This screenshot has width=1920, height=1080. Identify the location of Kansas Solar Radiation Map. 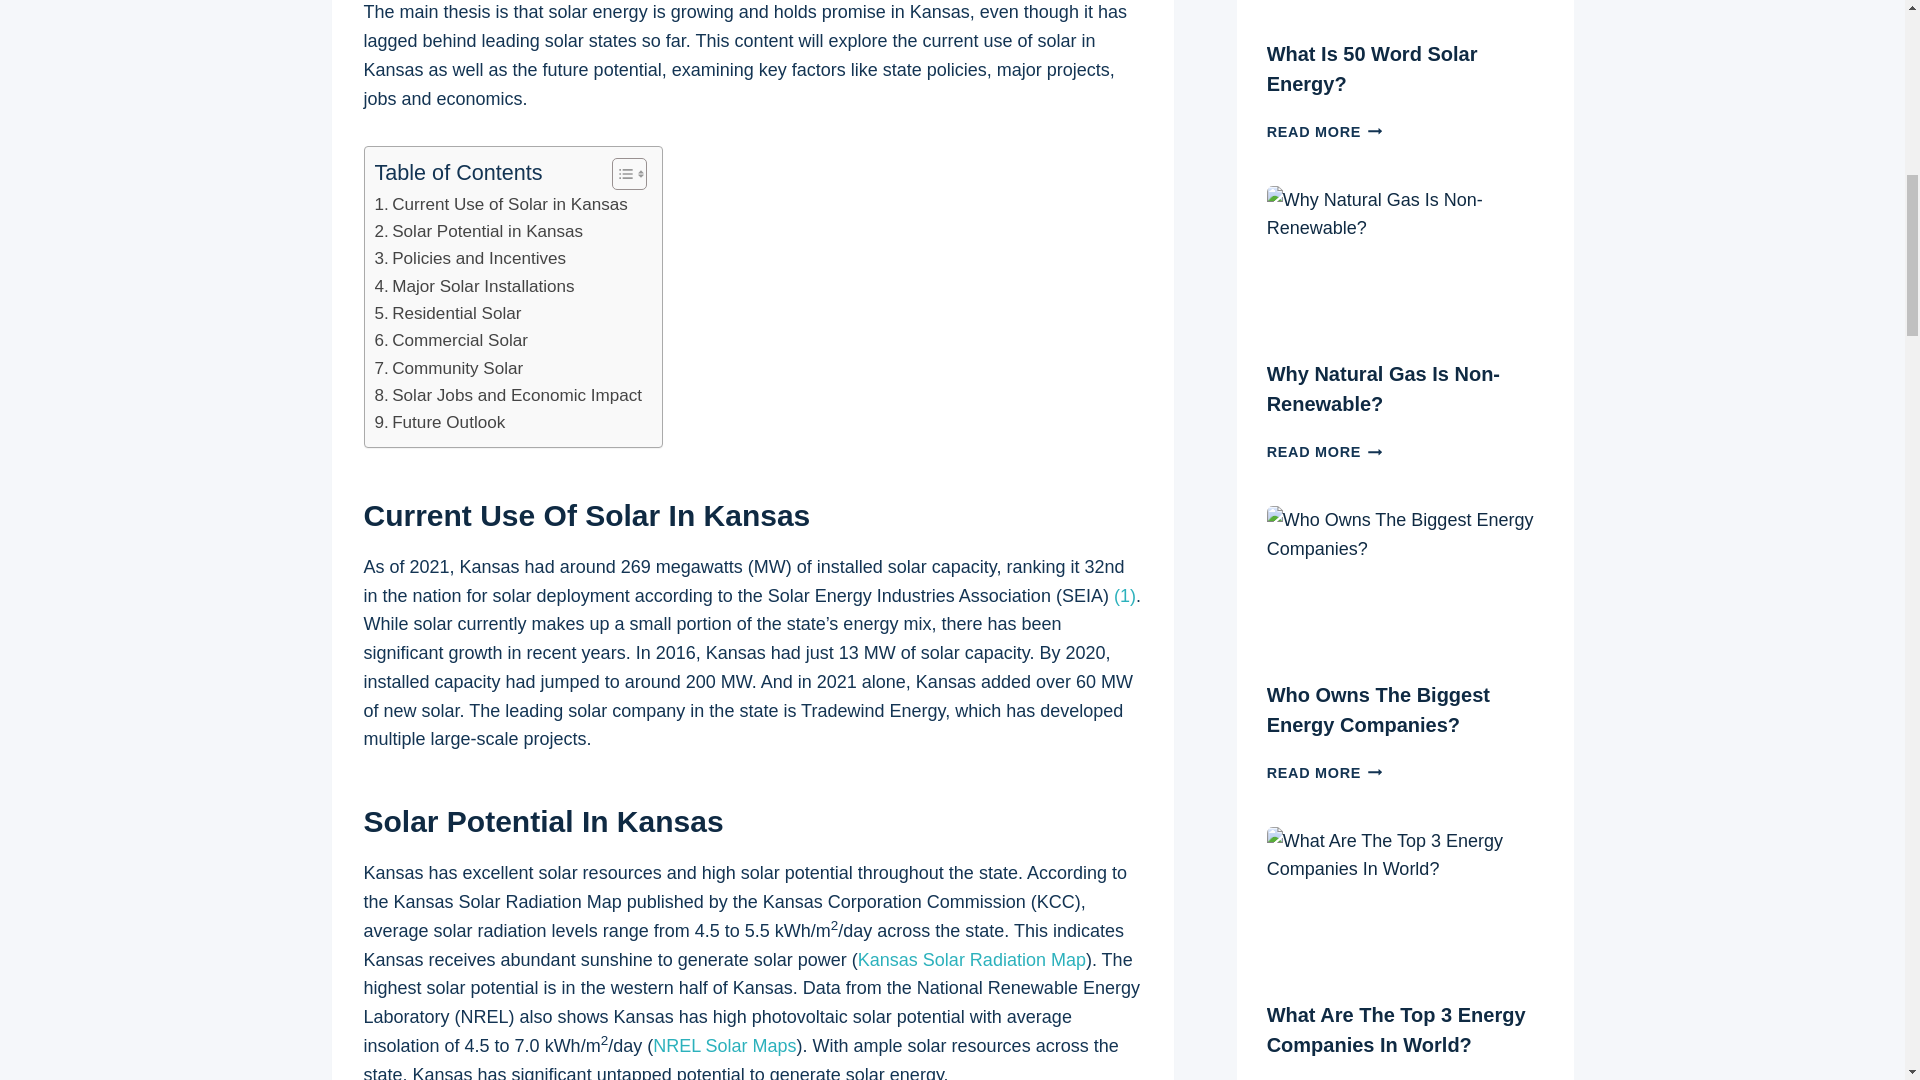
(972, 960).